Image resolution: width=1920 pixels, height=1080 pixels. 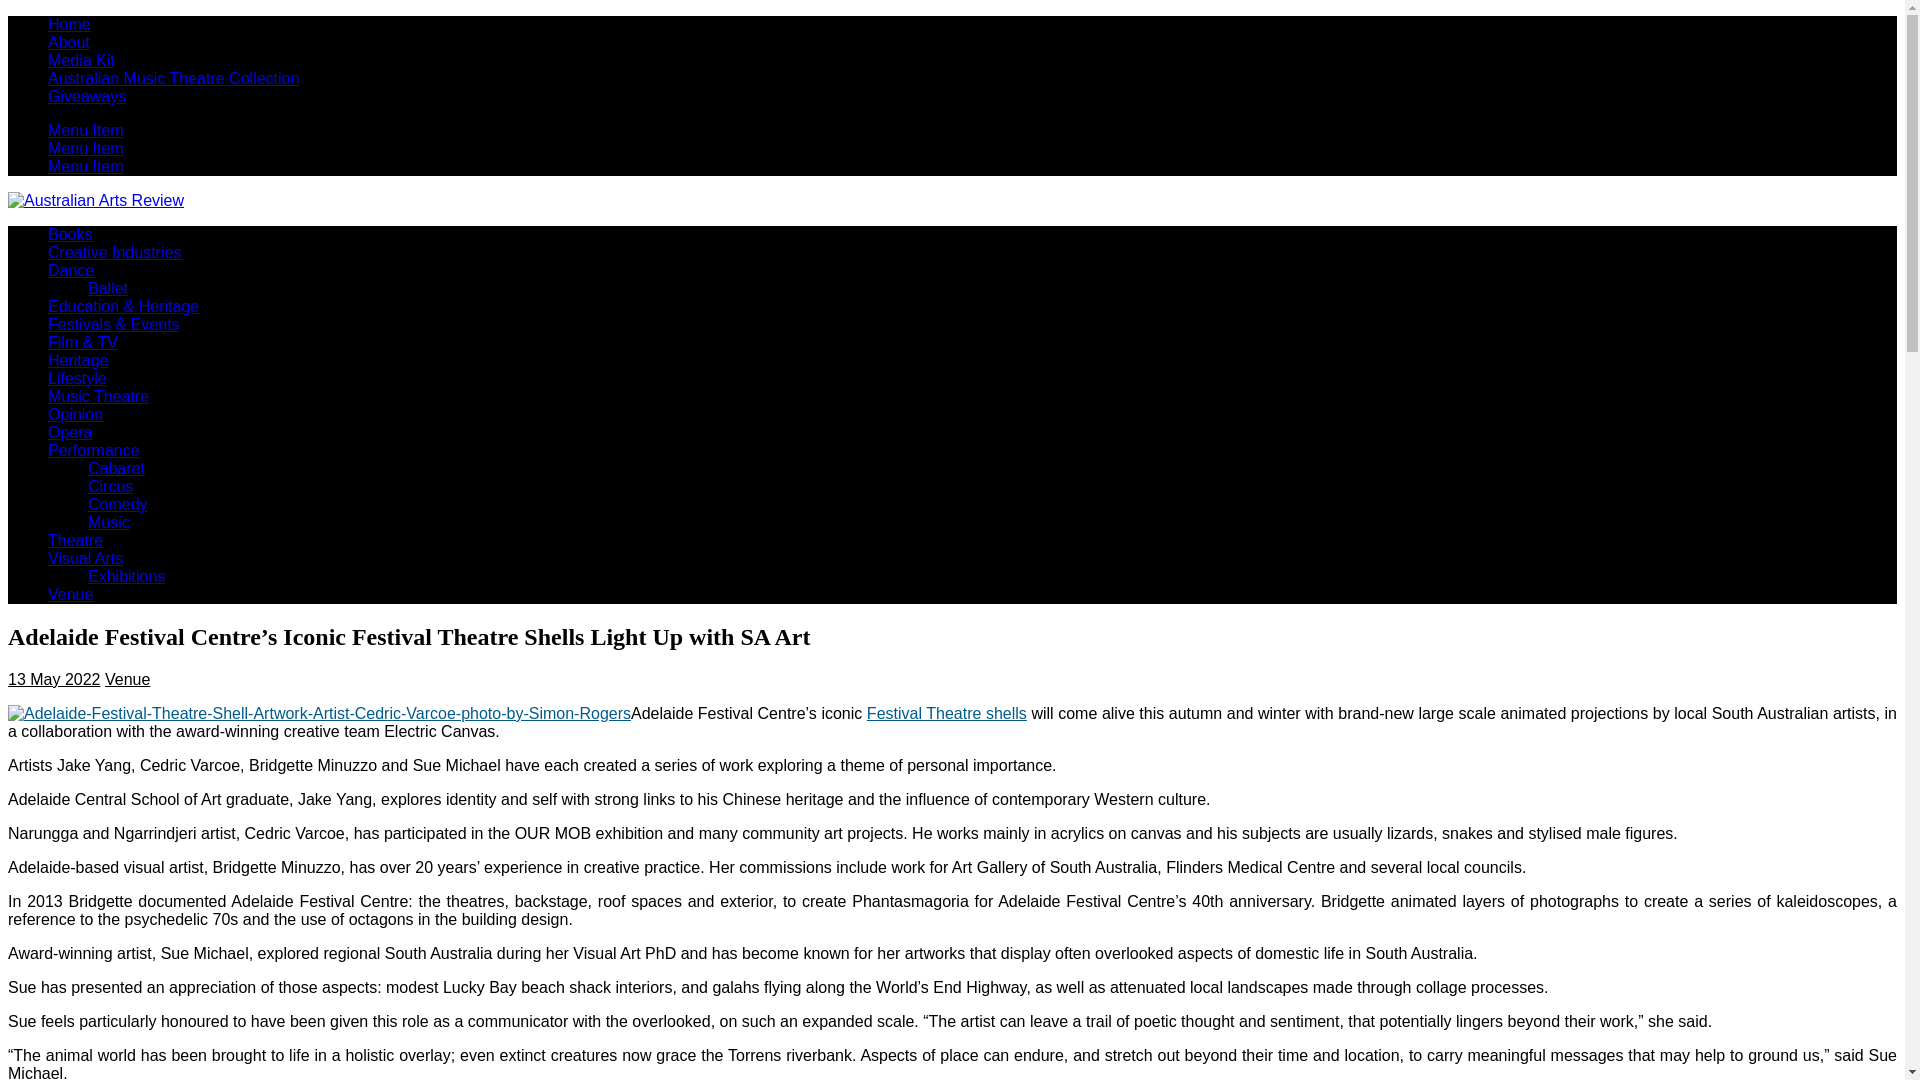 What do you see at coordinates (98, 396) in the screenshot?
I see `Music Theatre` at bounding box center [98, 396].